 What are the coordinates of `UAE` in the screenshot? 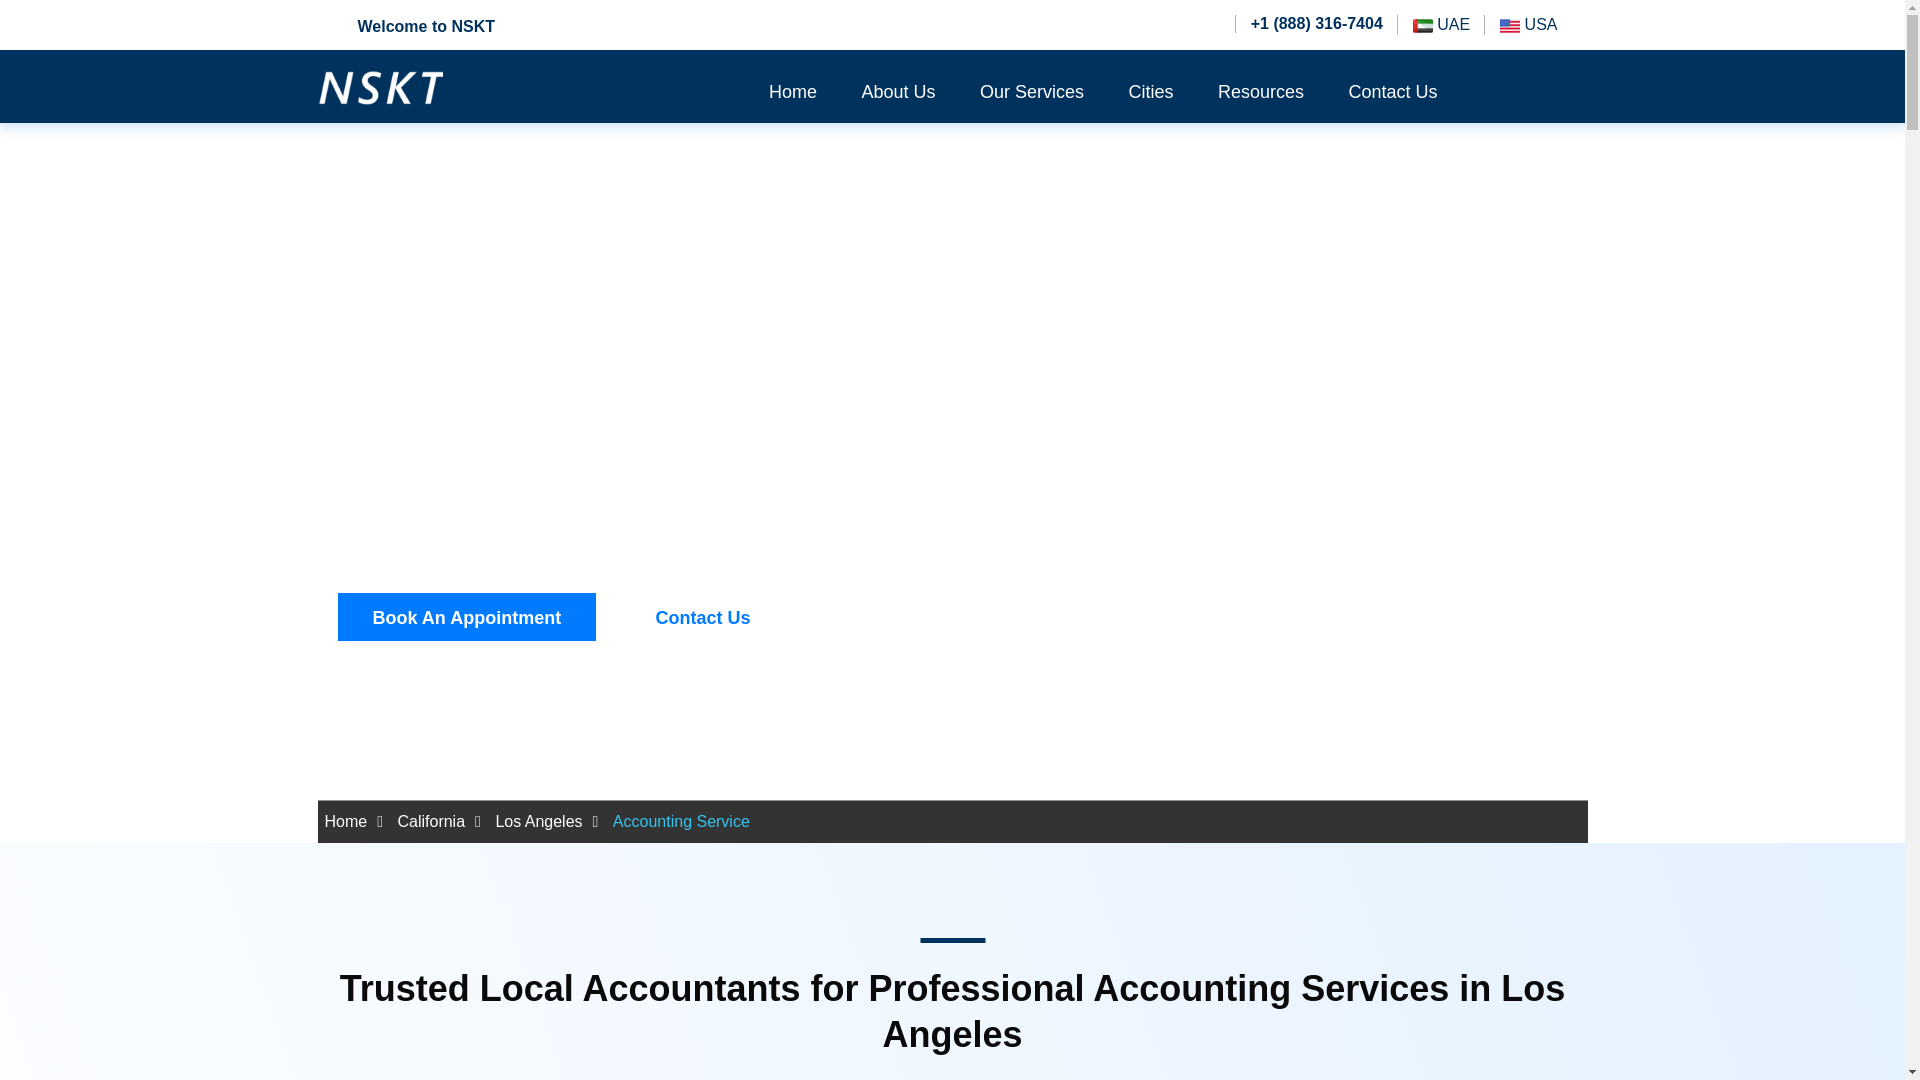 It's located at (1442, 24).